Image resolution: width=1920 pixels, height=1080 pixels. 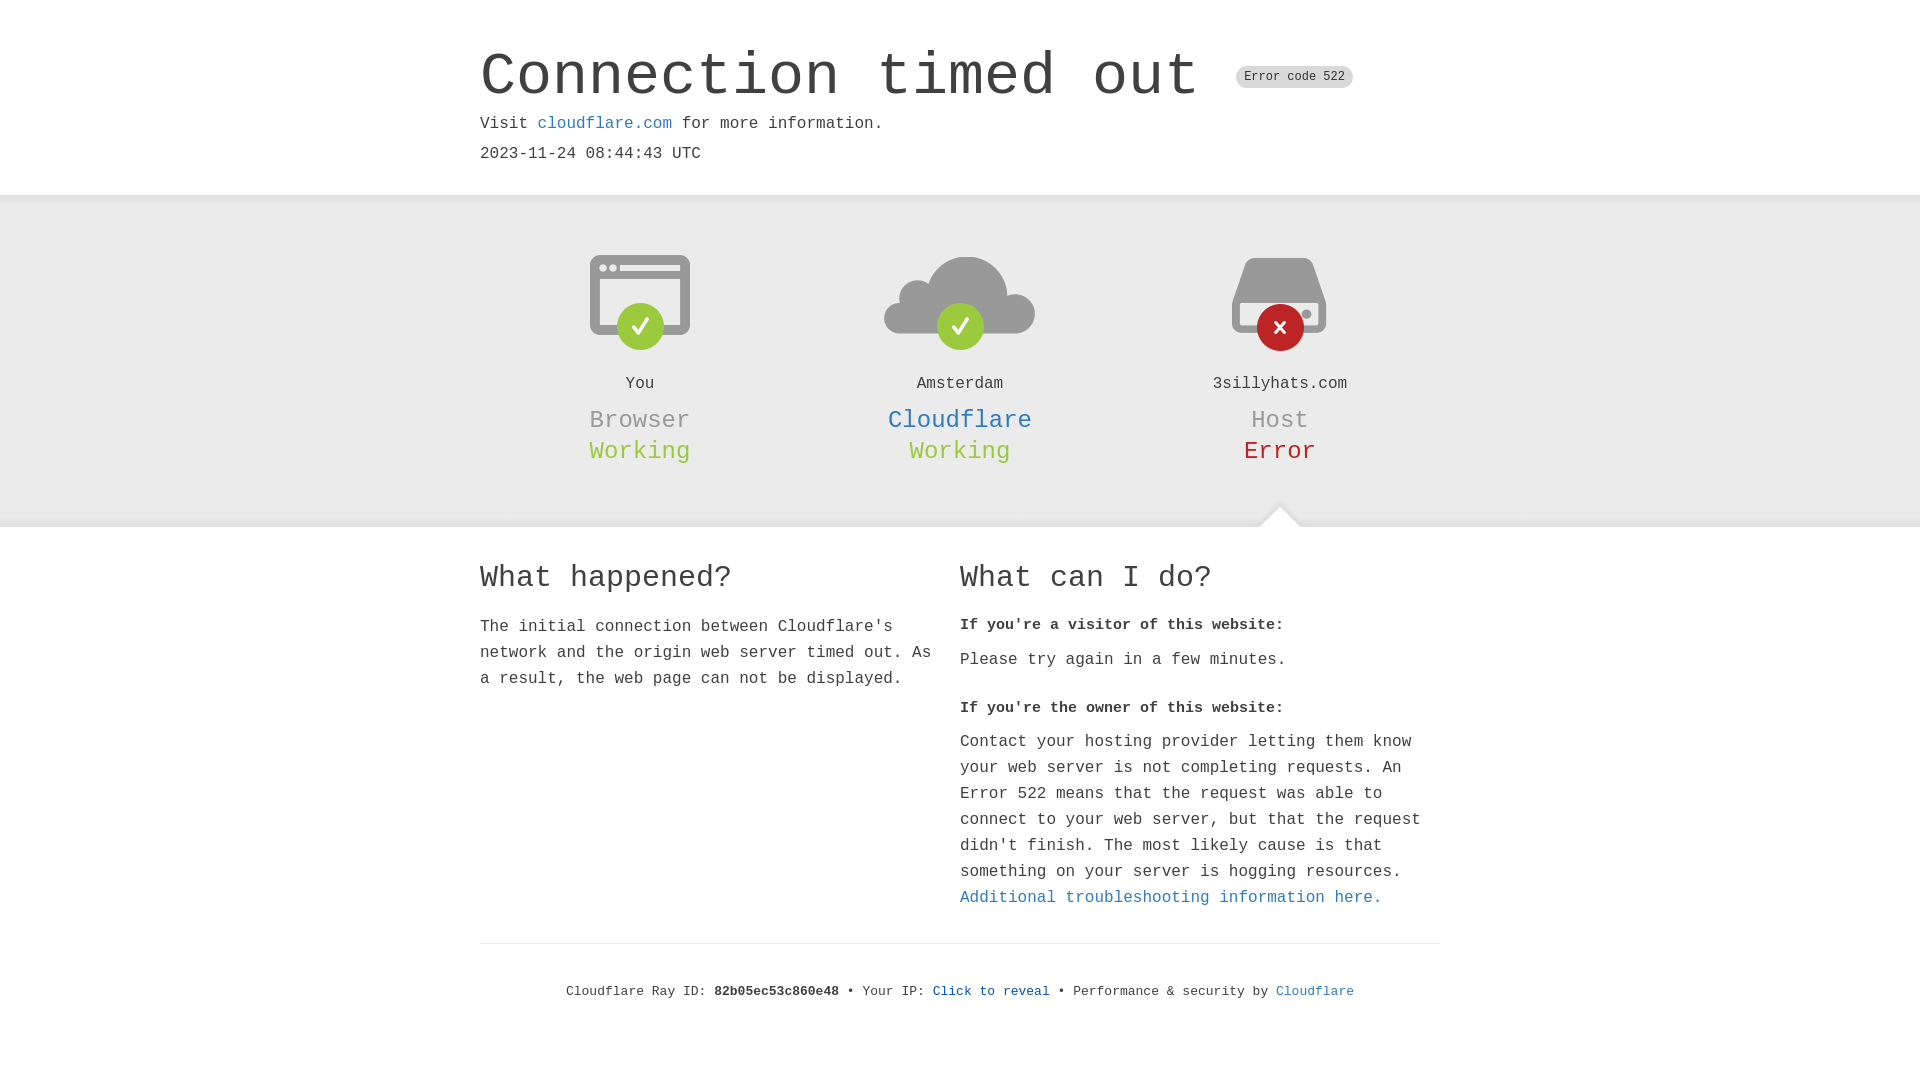 I want to click on Cloudflare, so click(x=960, y=420).